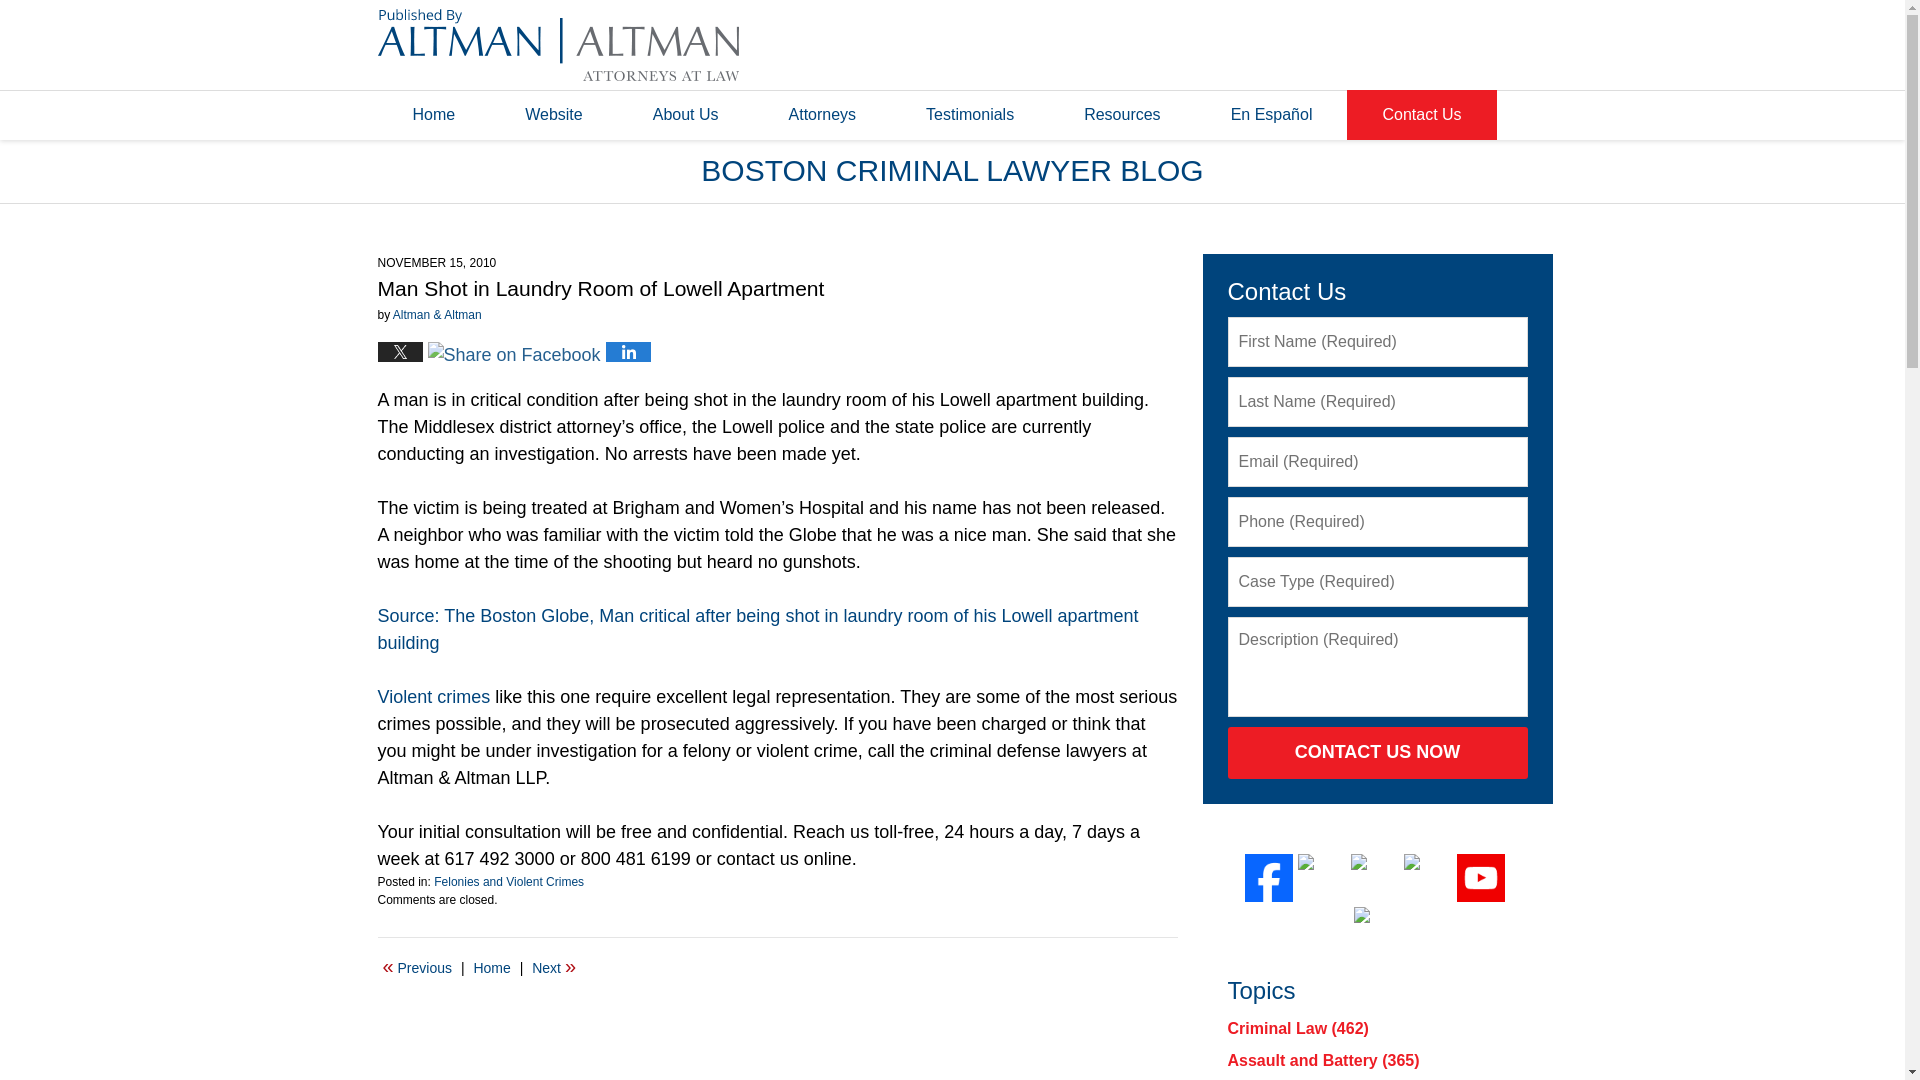 The height and width of the screenshot is (1080, 1920). What do you see at coordinates (434, 114) in the screenshot?
I see `Home` at bounding box center [434, 114].